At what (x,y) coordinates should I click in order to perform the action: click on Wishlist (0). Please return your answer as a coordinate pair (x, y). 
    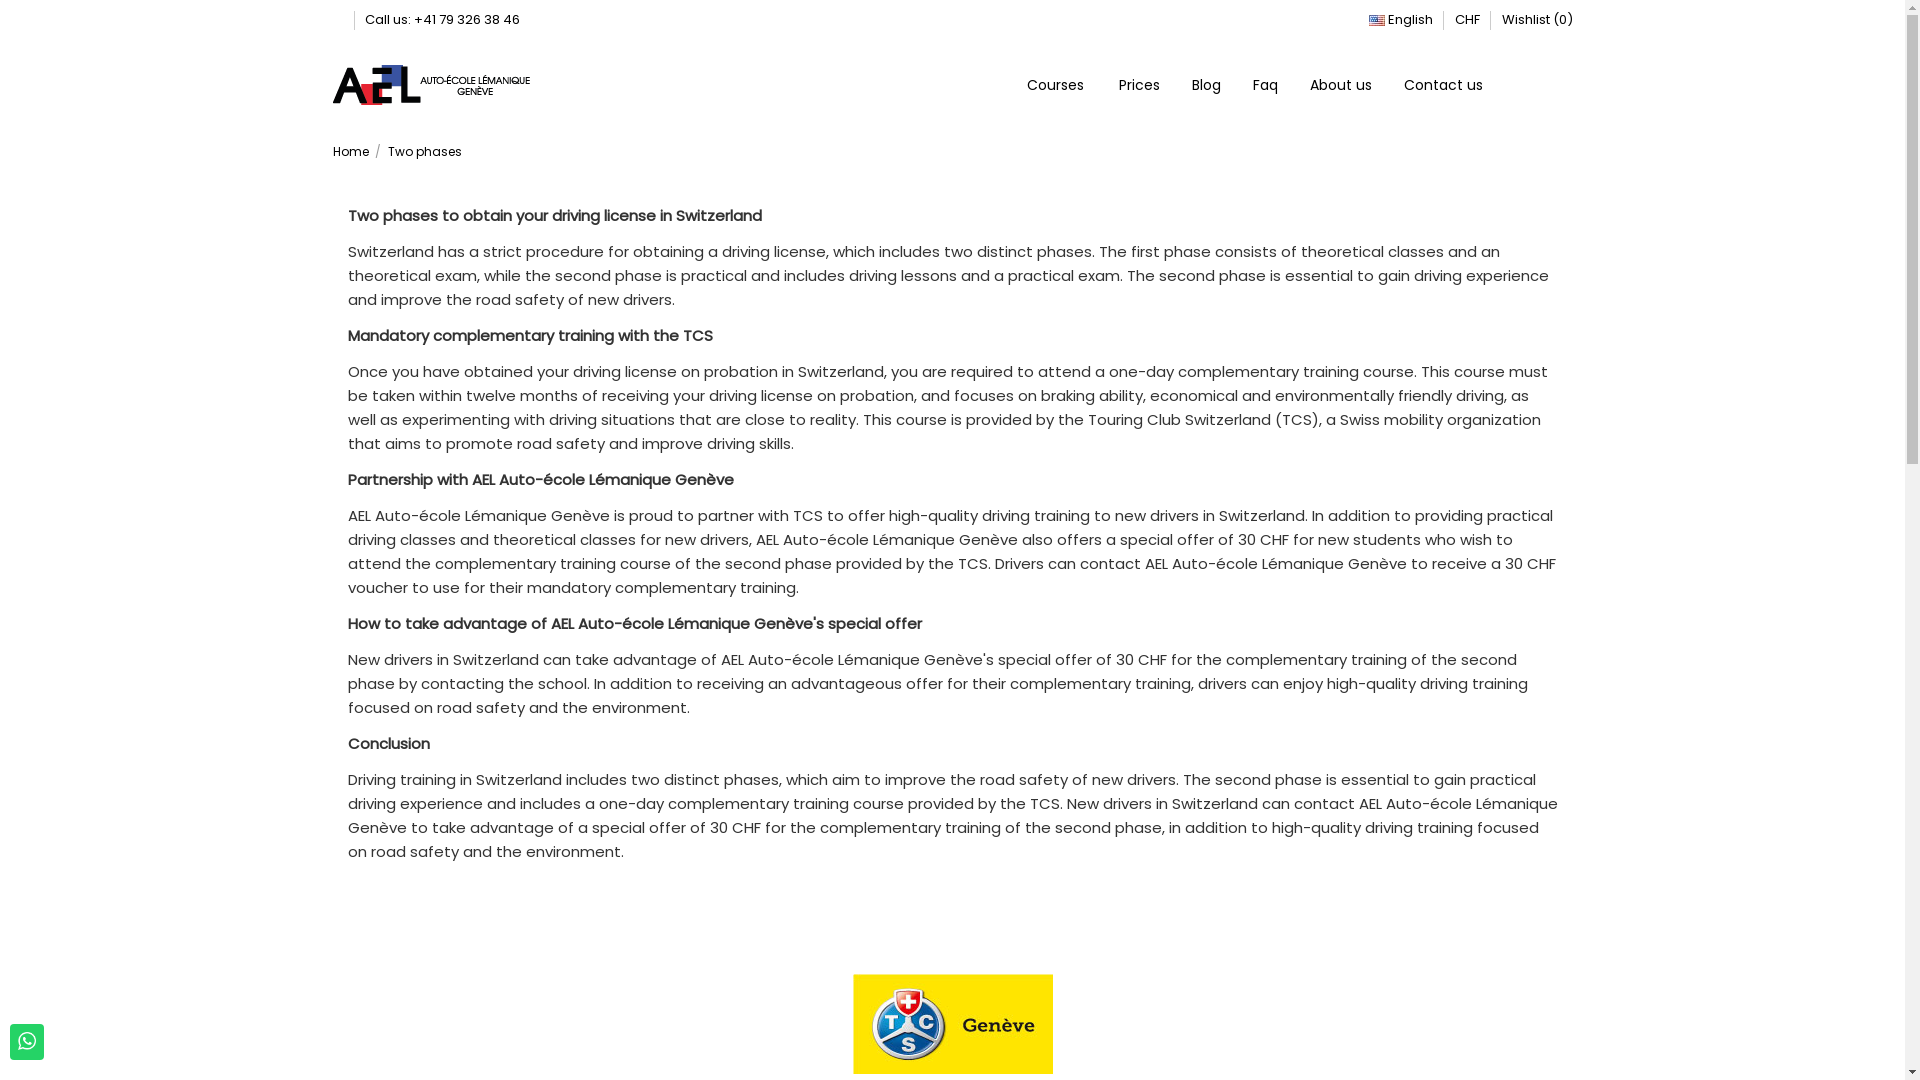
    Looking at the image, I should click on (1538, 20).